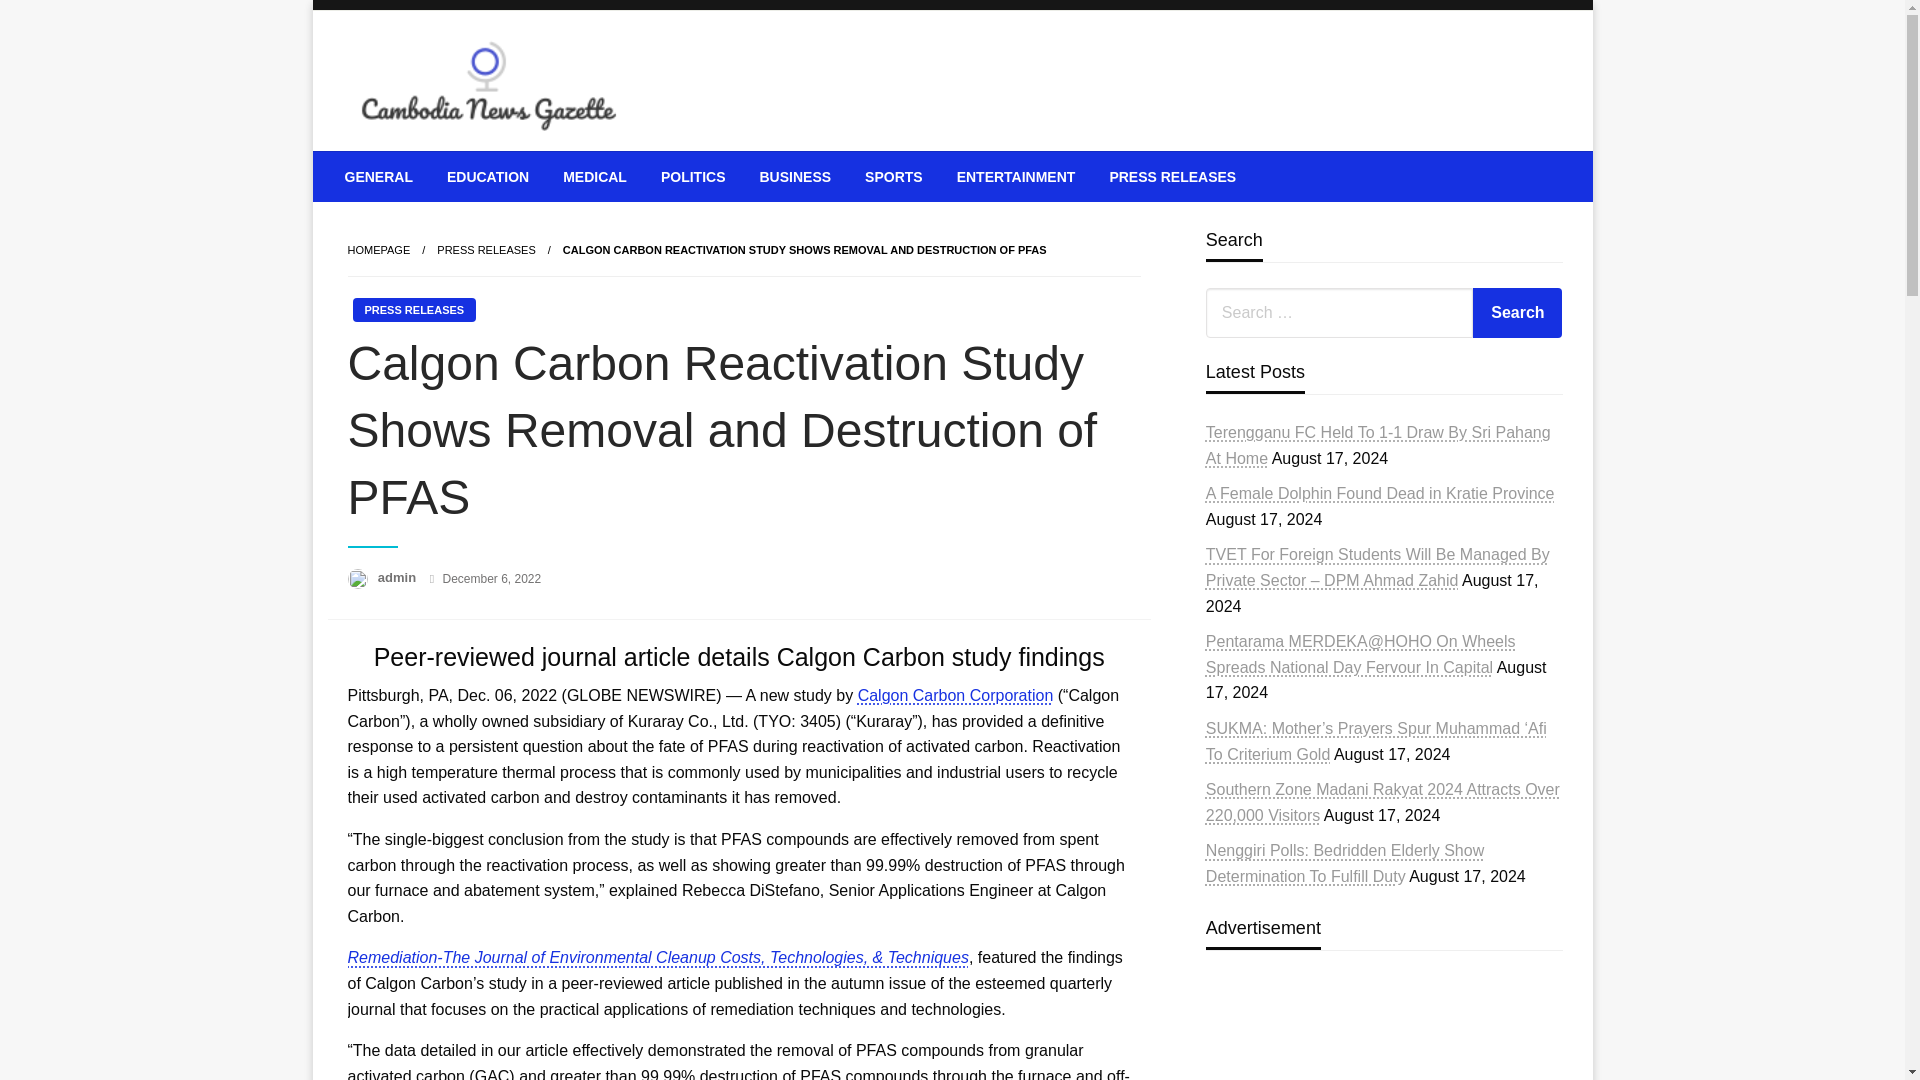 The image size is (1920, 1080). I want to click on admin, so click(399, 578).